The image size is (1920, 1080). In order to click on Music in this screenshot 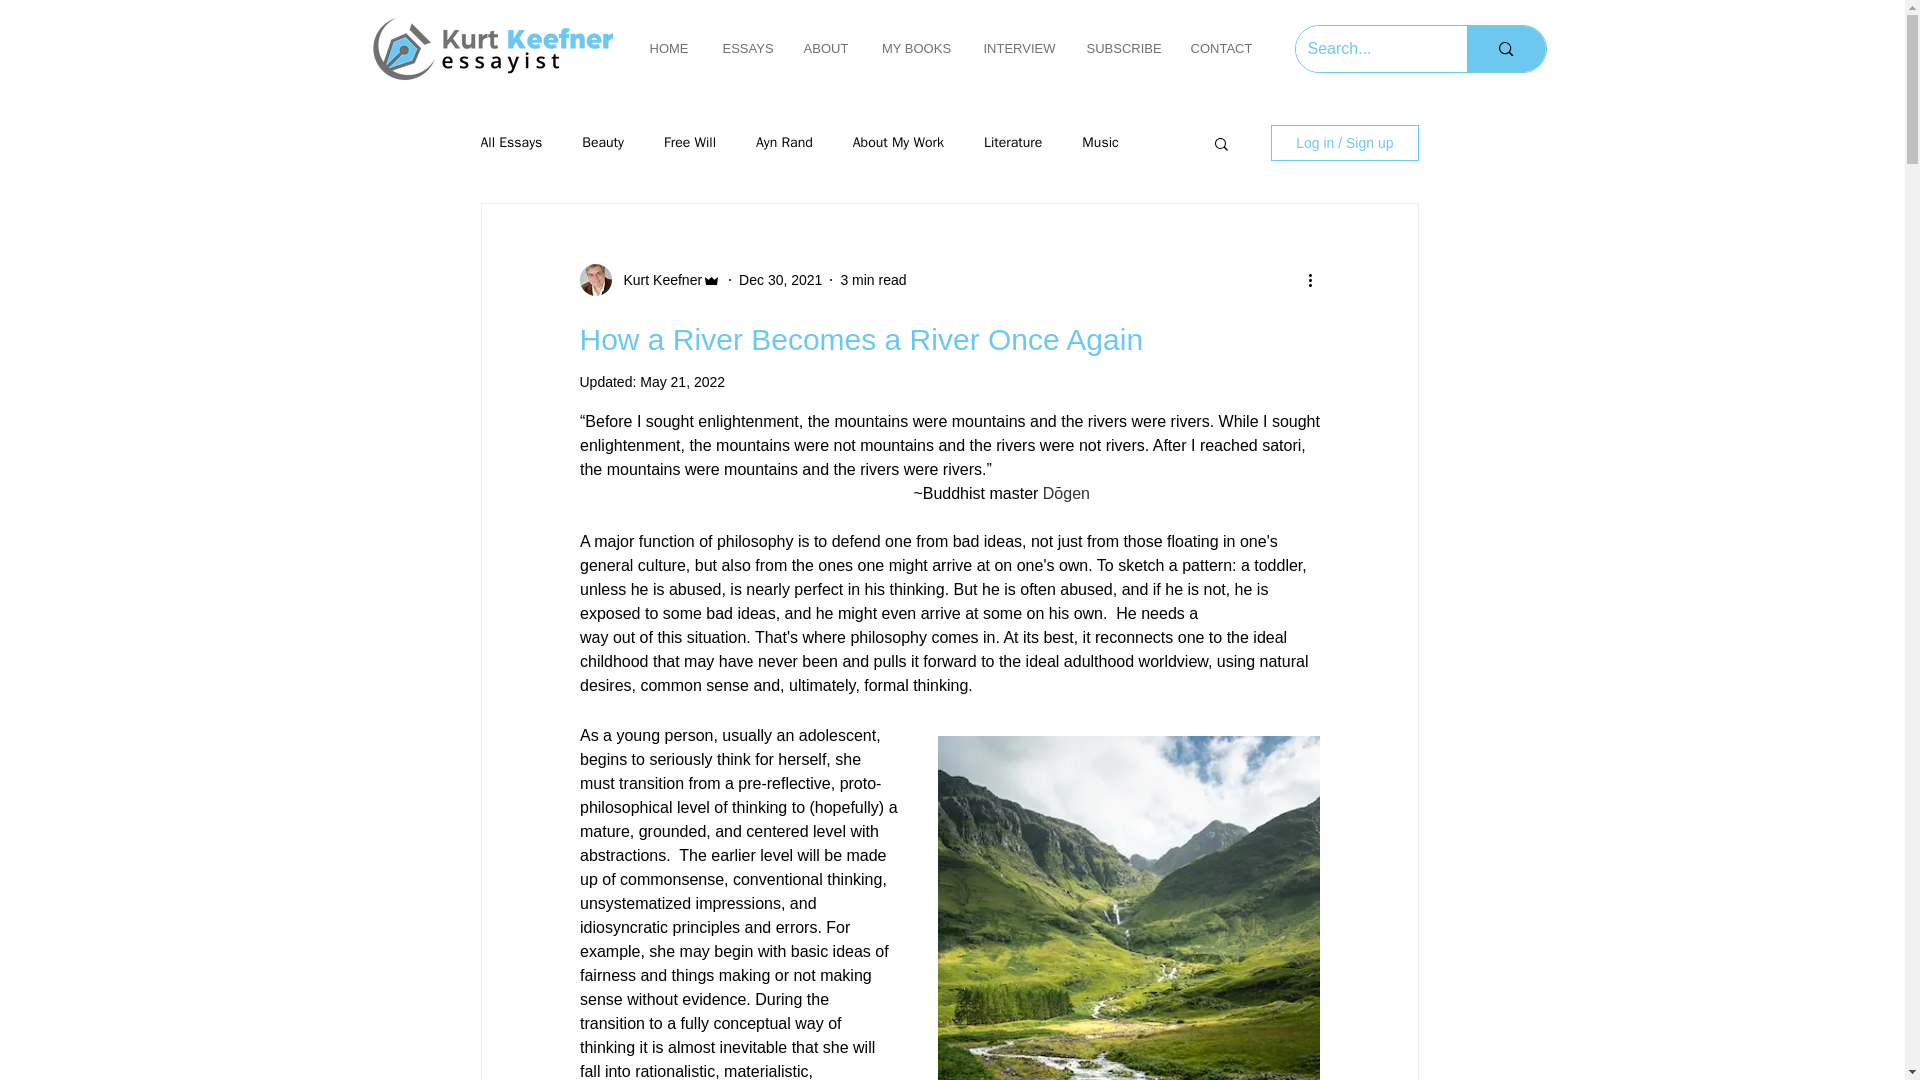, I will do `click(1100, 142)`.